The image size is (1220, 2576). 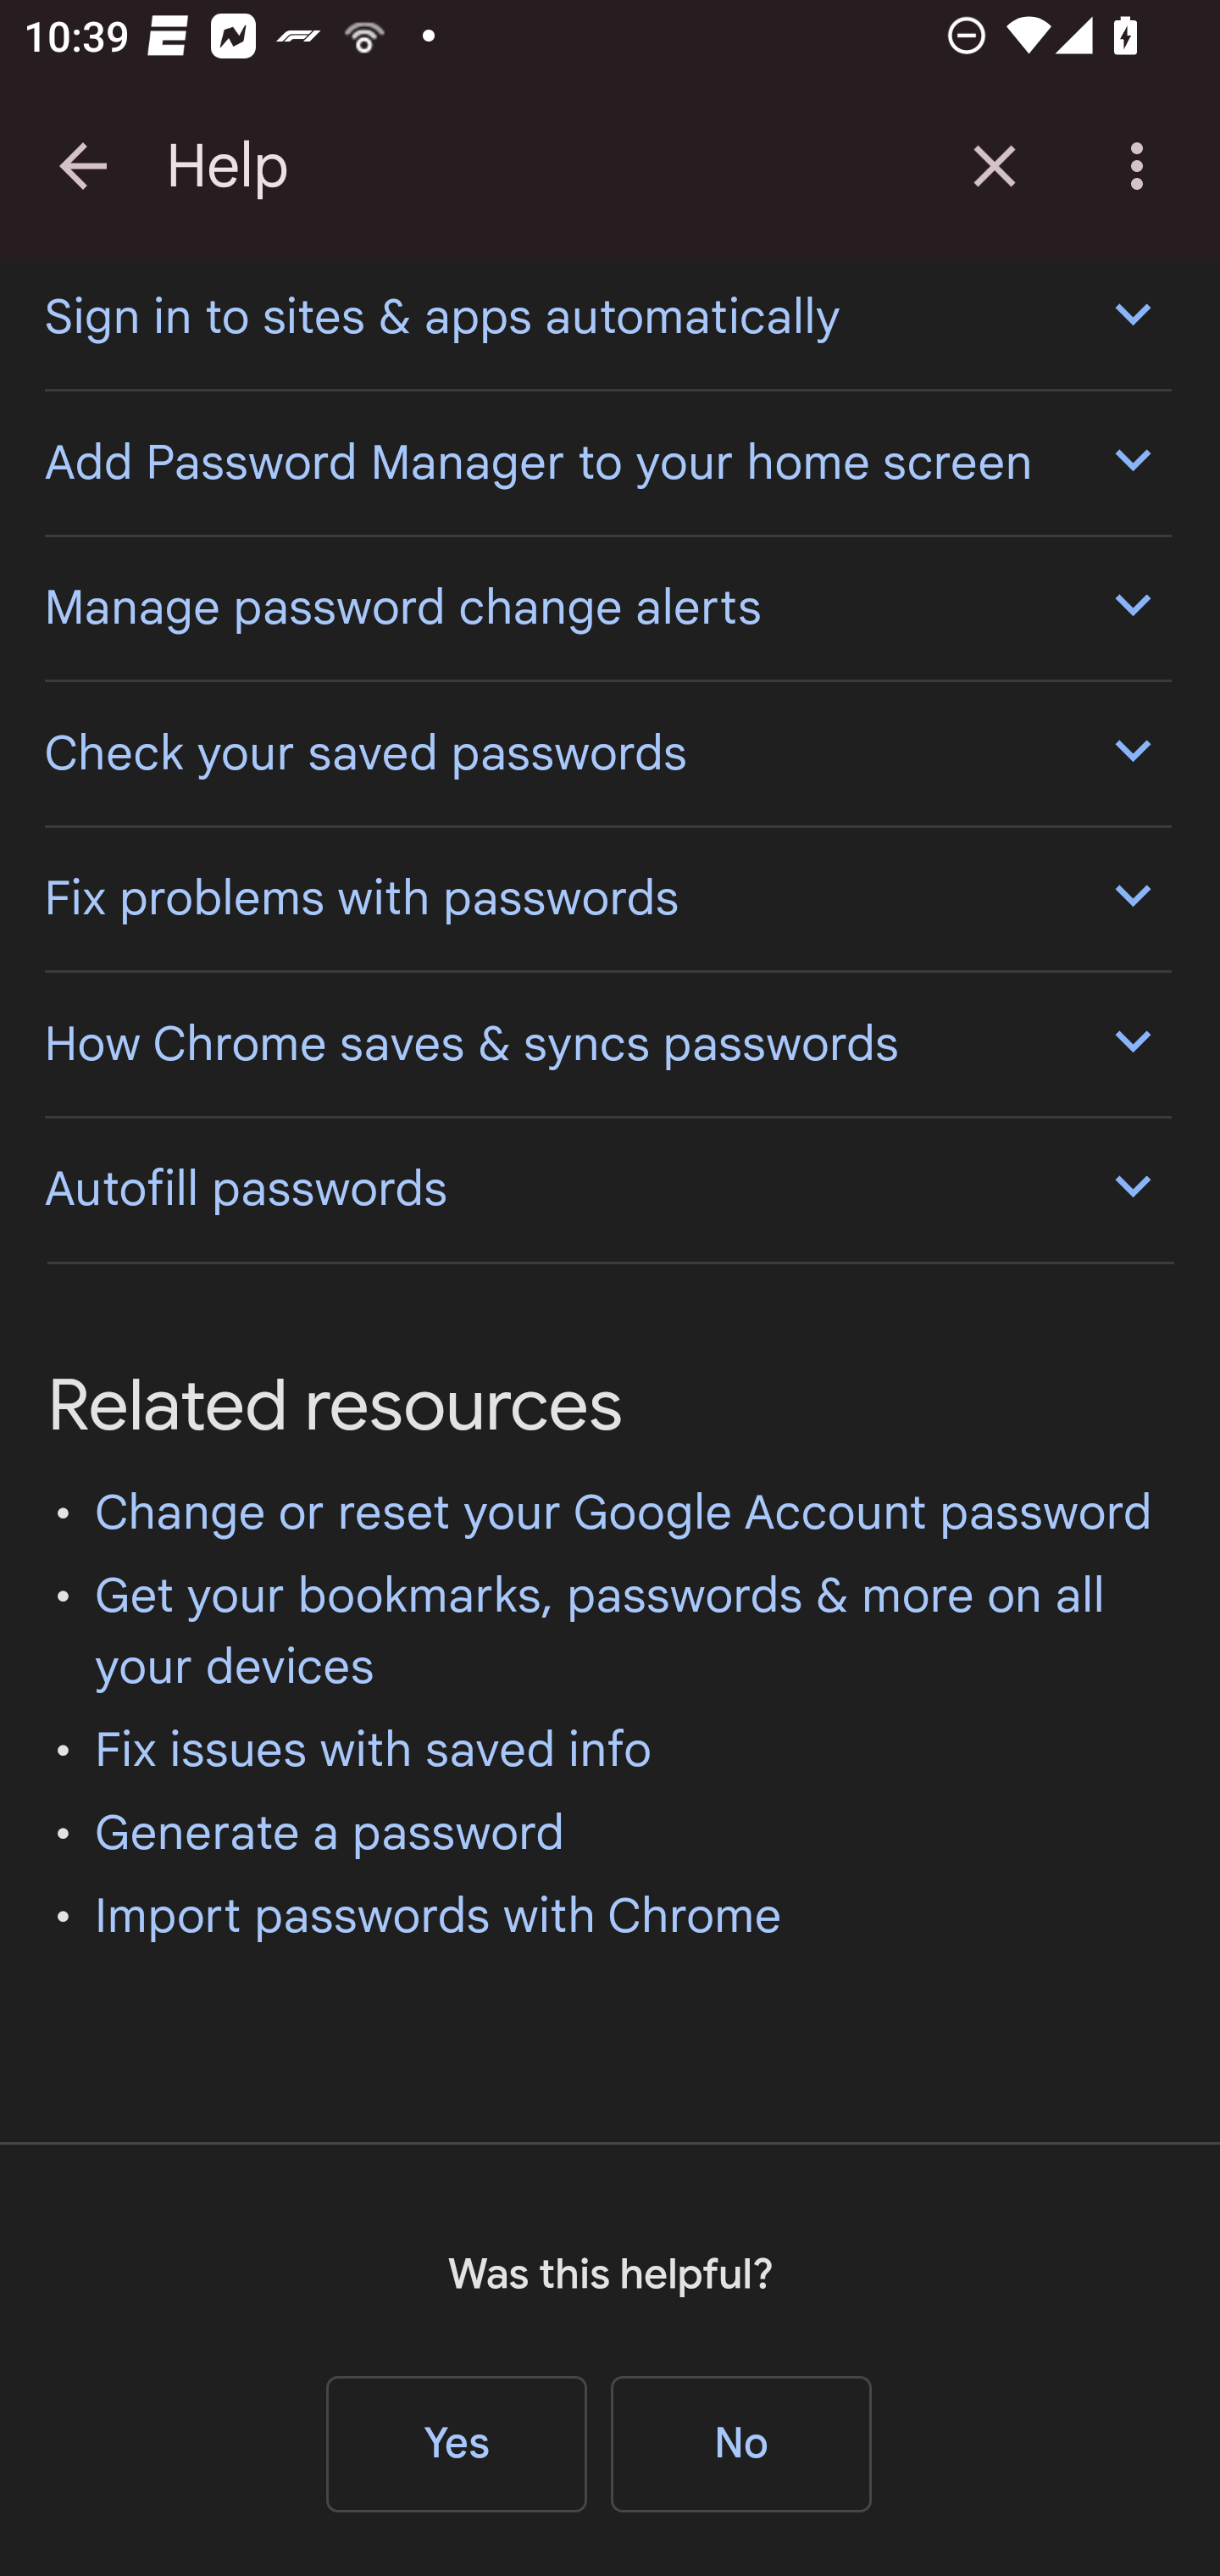 I want to click on Fix problems with passwords, so click(x=607, y=900).